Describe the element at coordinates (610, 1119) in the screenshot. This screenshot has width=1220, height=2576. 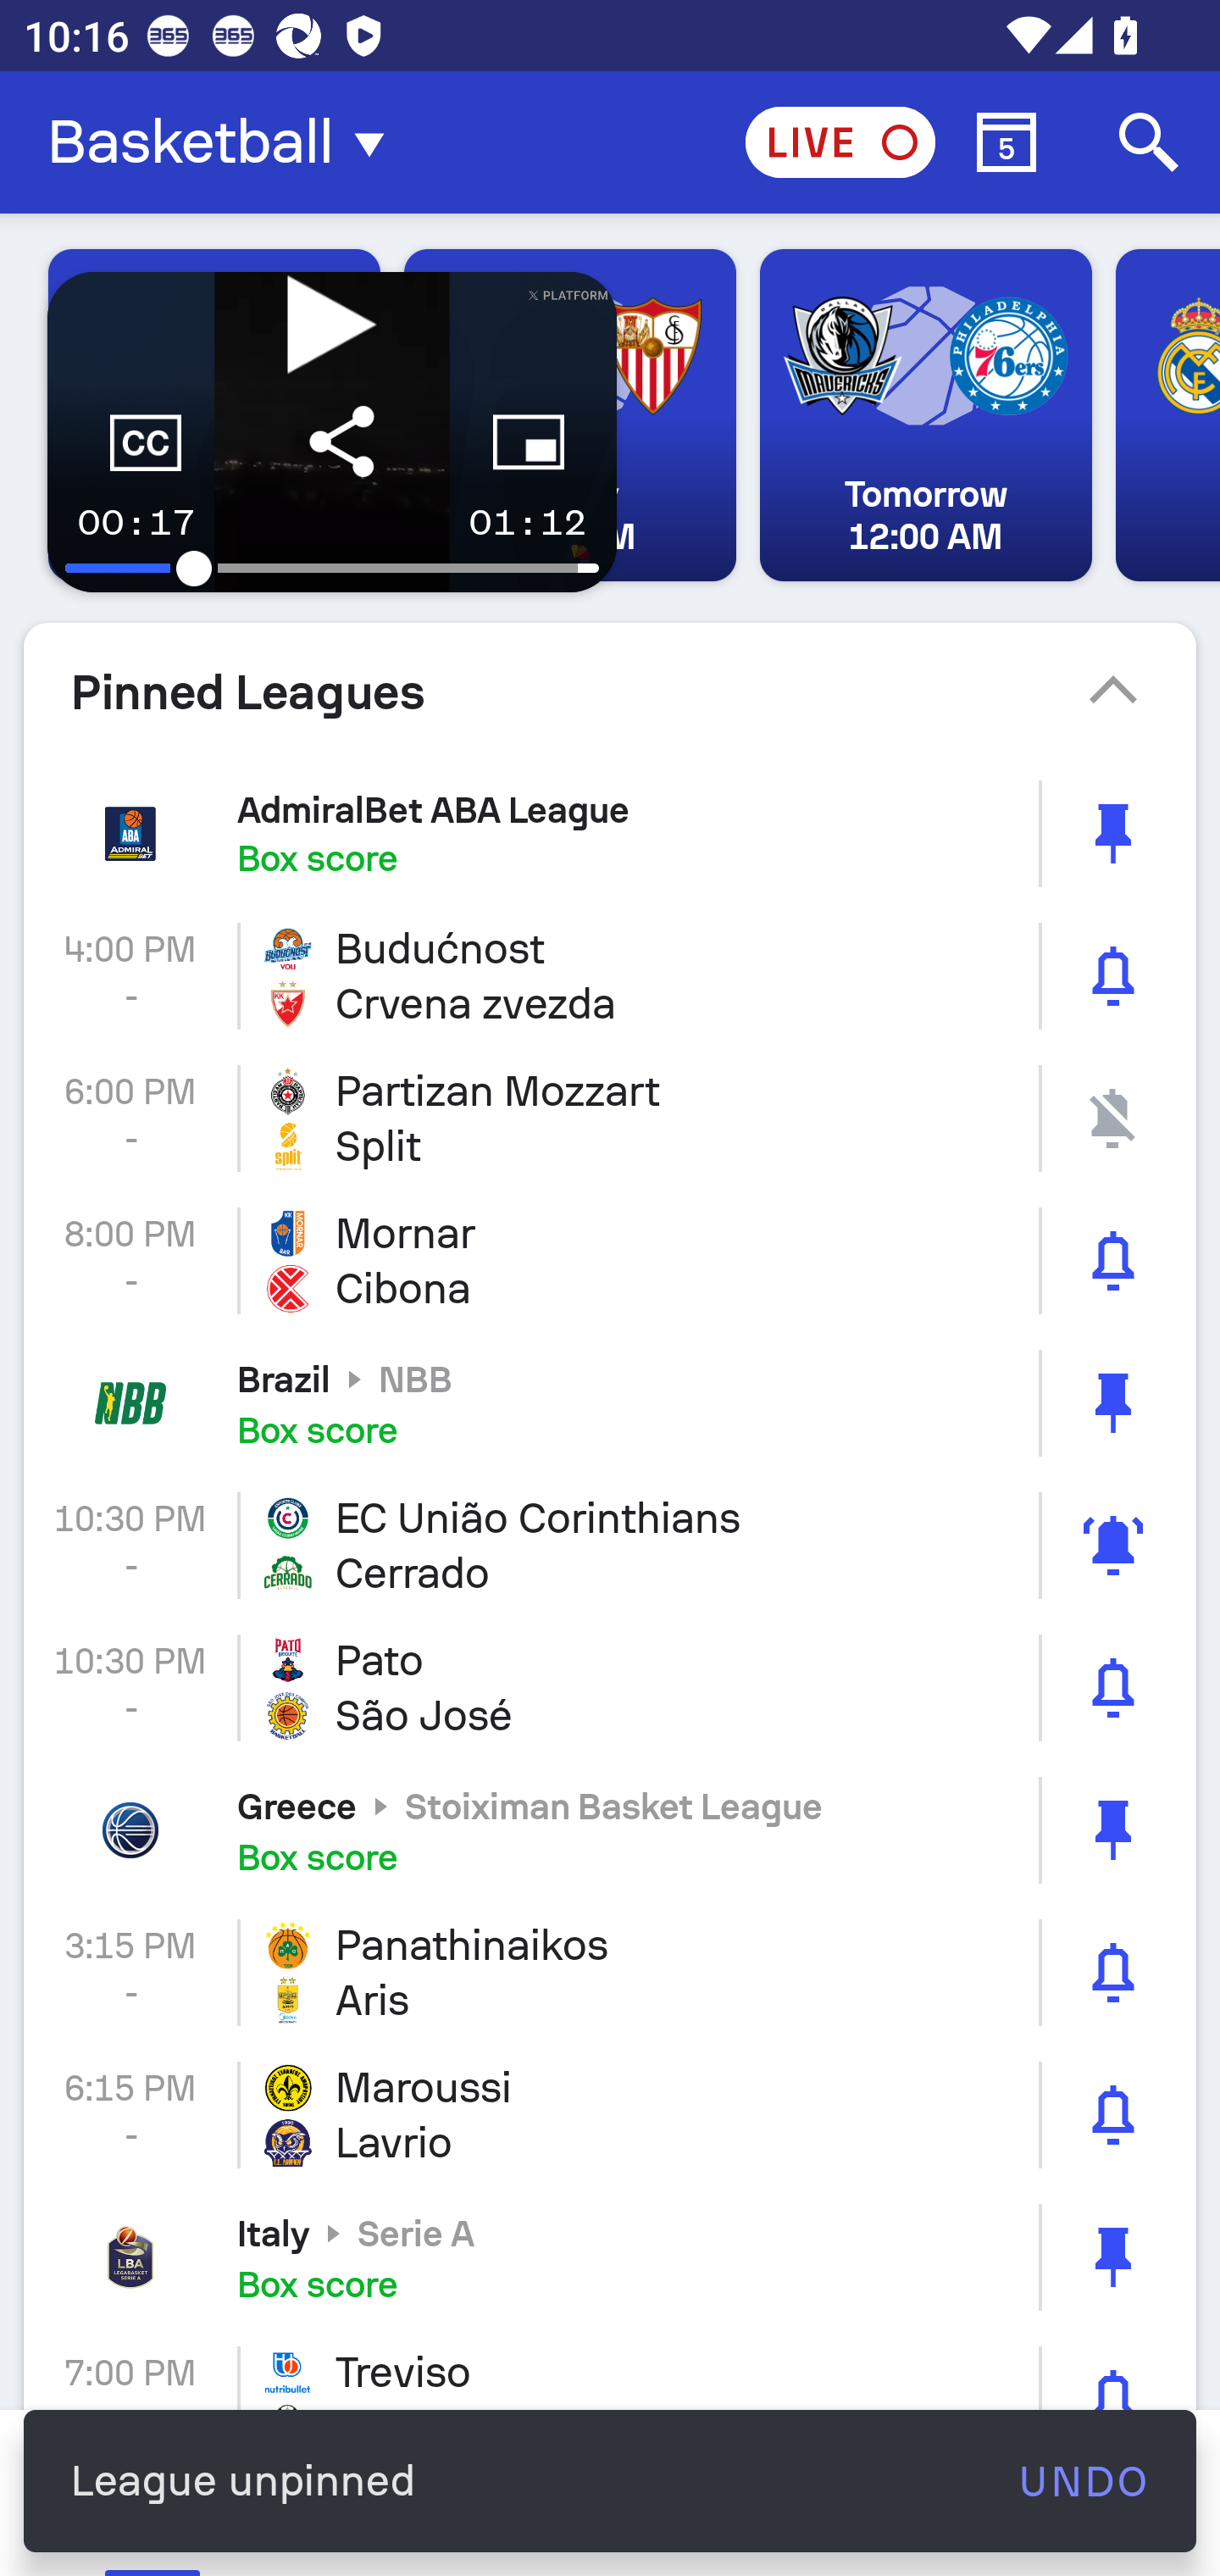
I see `6:00 PM - Partizan Mozzart Split` at that location.